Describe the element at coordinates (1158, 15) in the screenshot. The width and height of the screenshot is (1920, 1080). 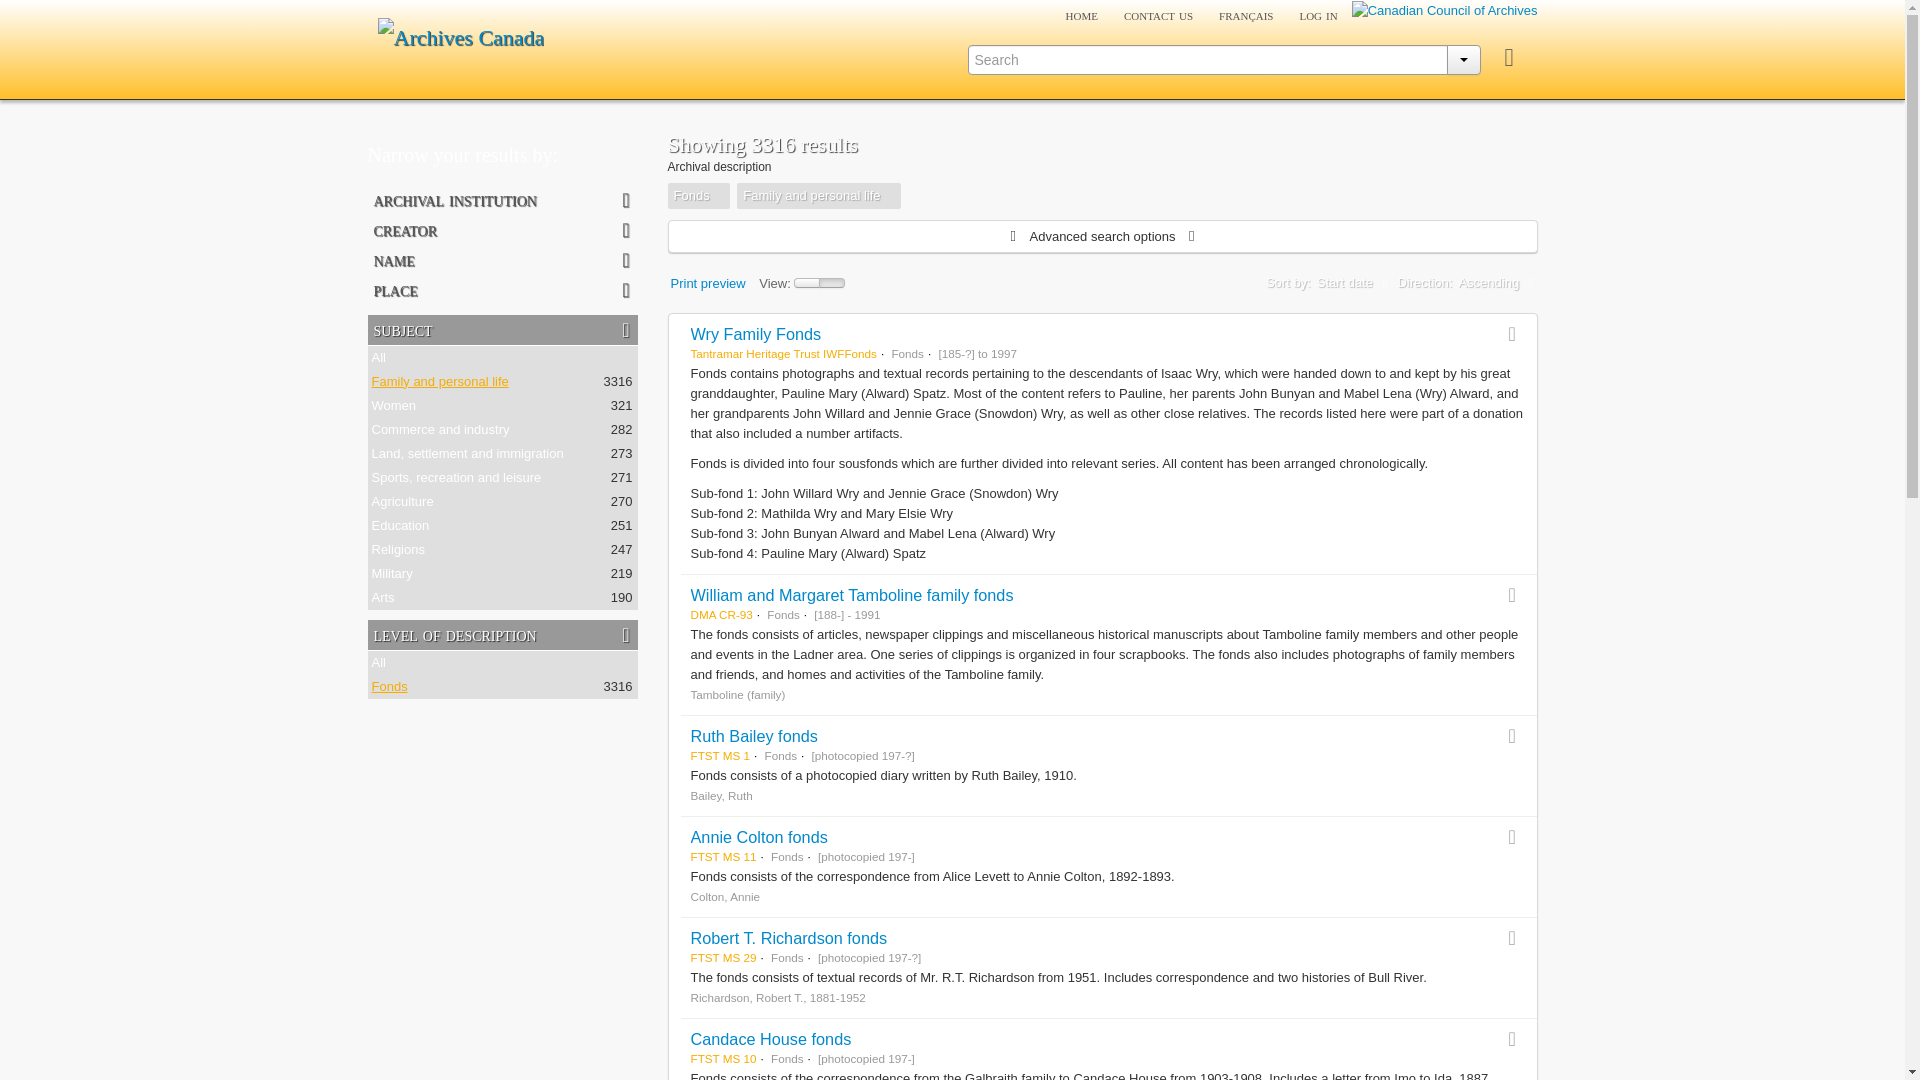
I see `Contact us` at that location.